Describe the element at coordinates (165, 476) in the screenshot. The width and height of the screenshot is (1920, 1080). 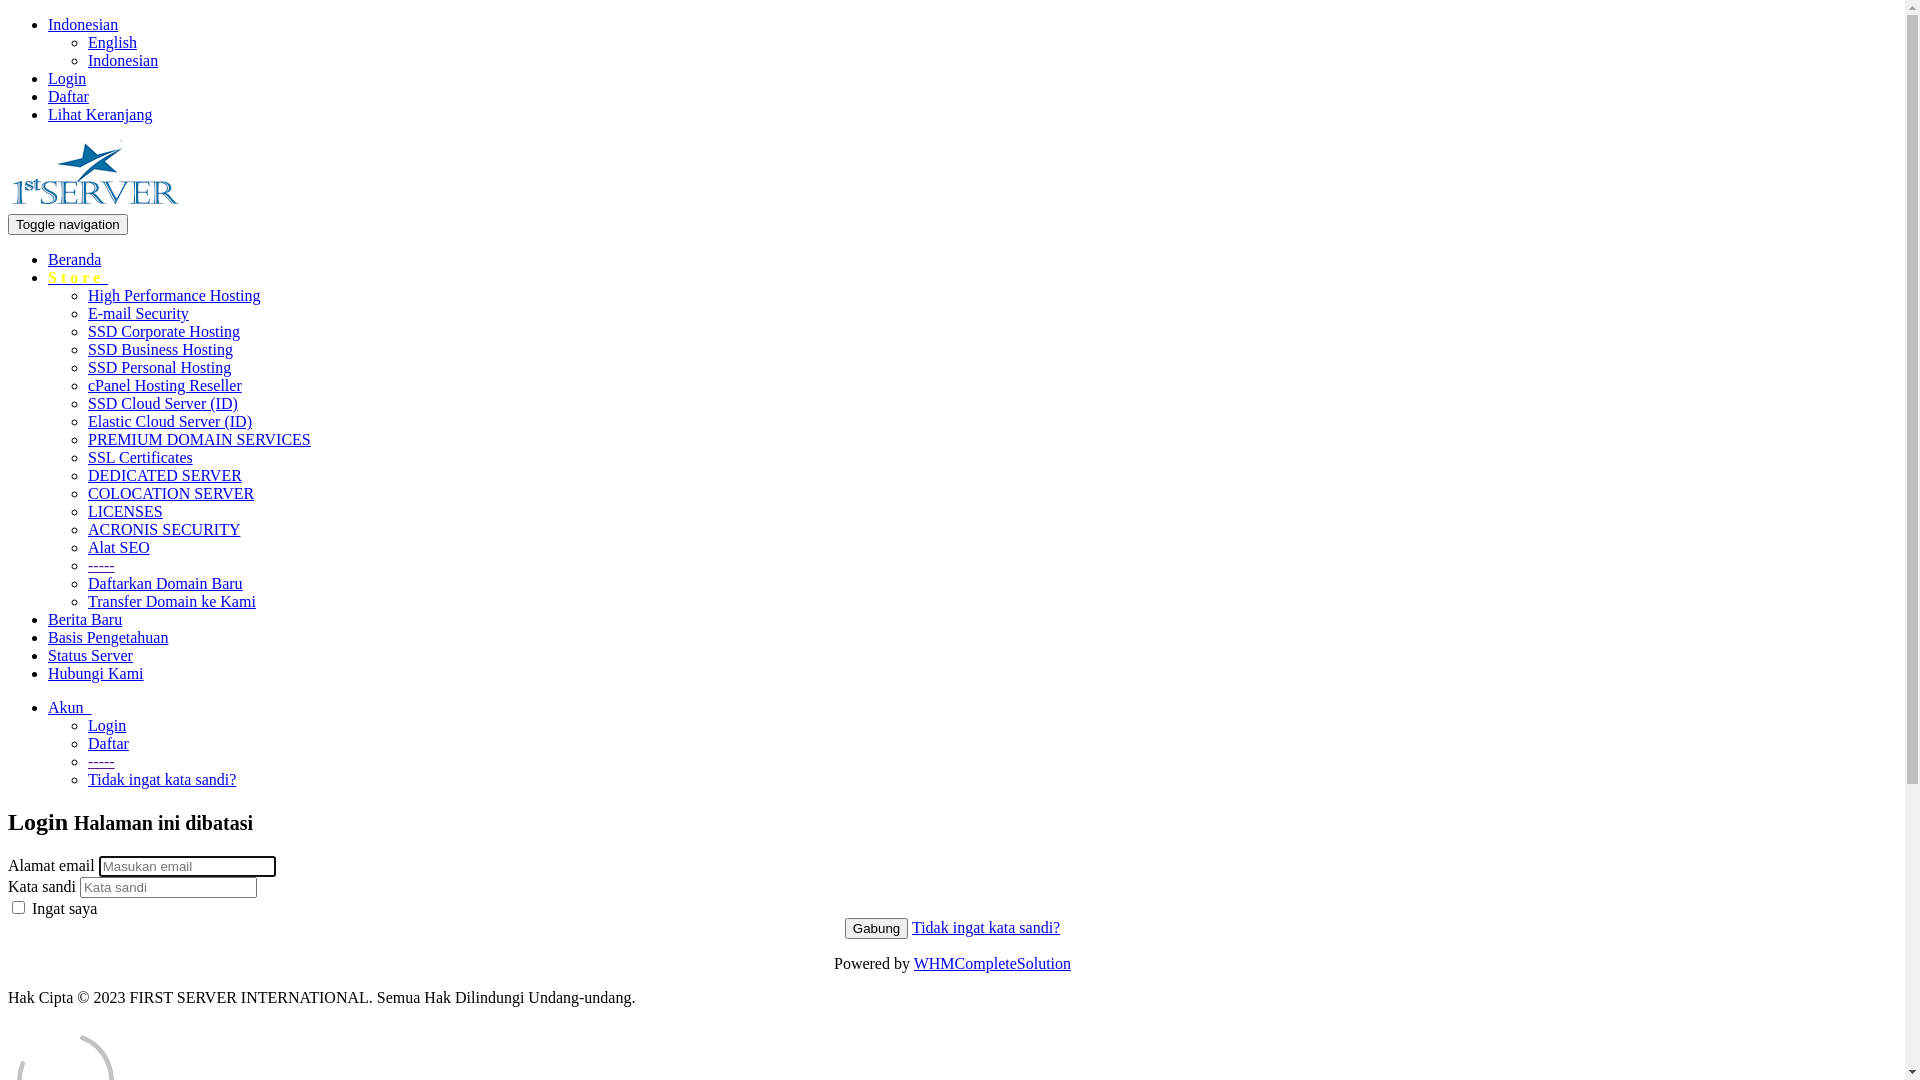
I see `DEDICATED SERVER` at that location.